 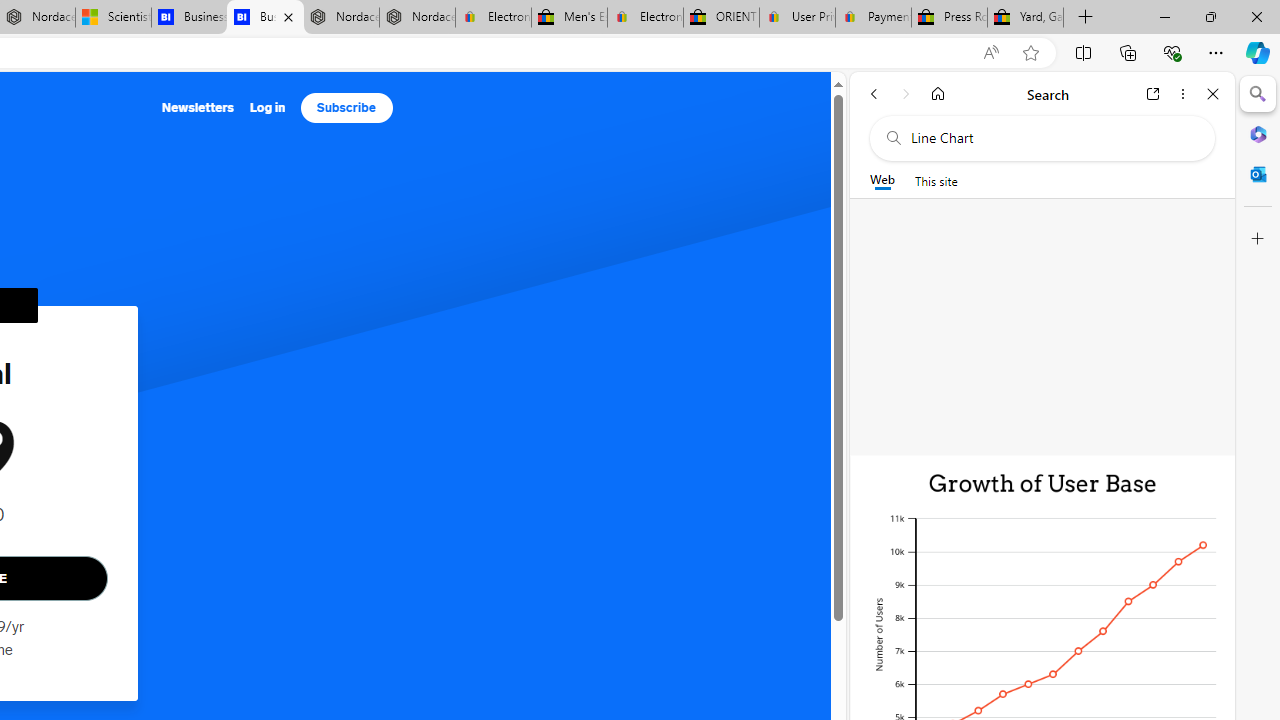 I want to click on Log in, so click(x=267, y=108).